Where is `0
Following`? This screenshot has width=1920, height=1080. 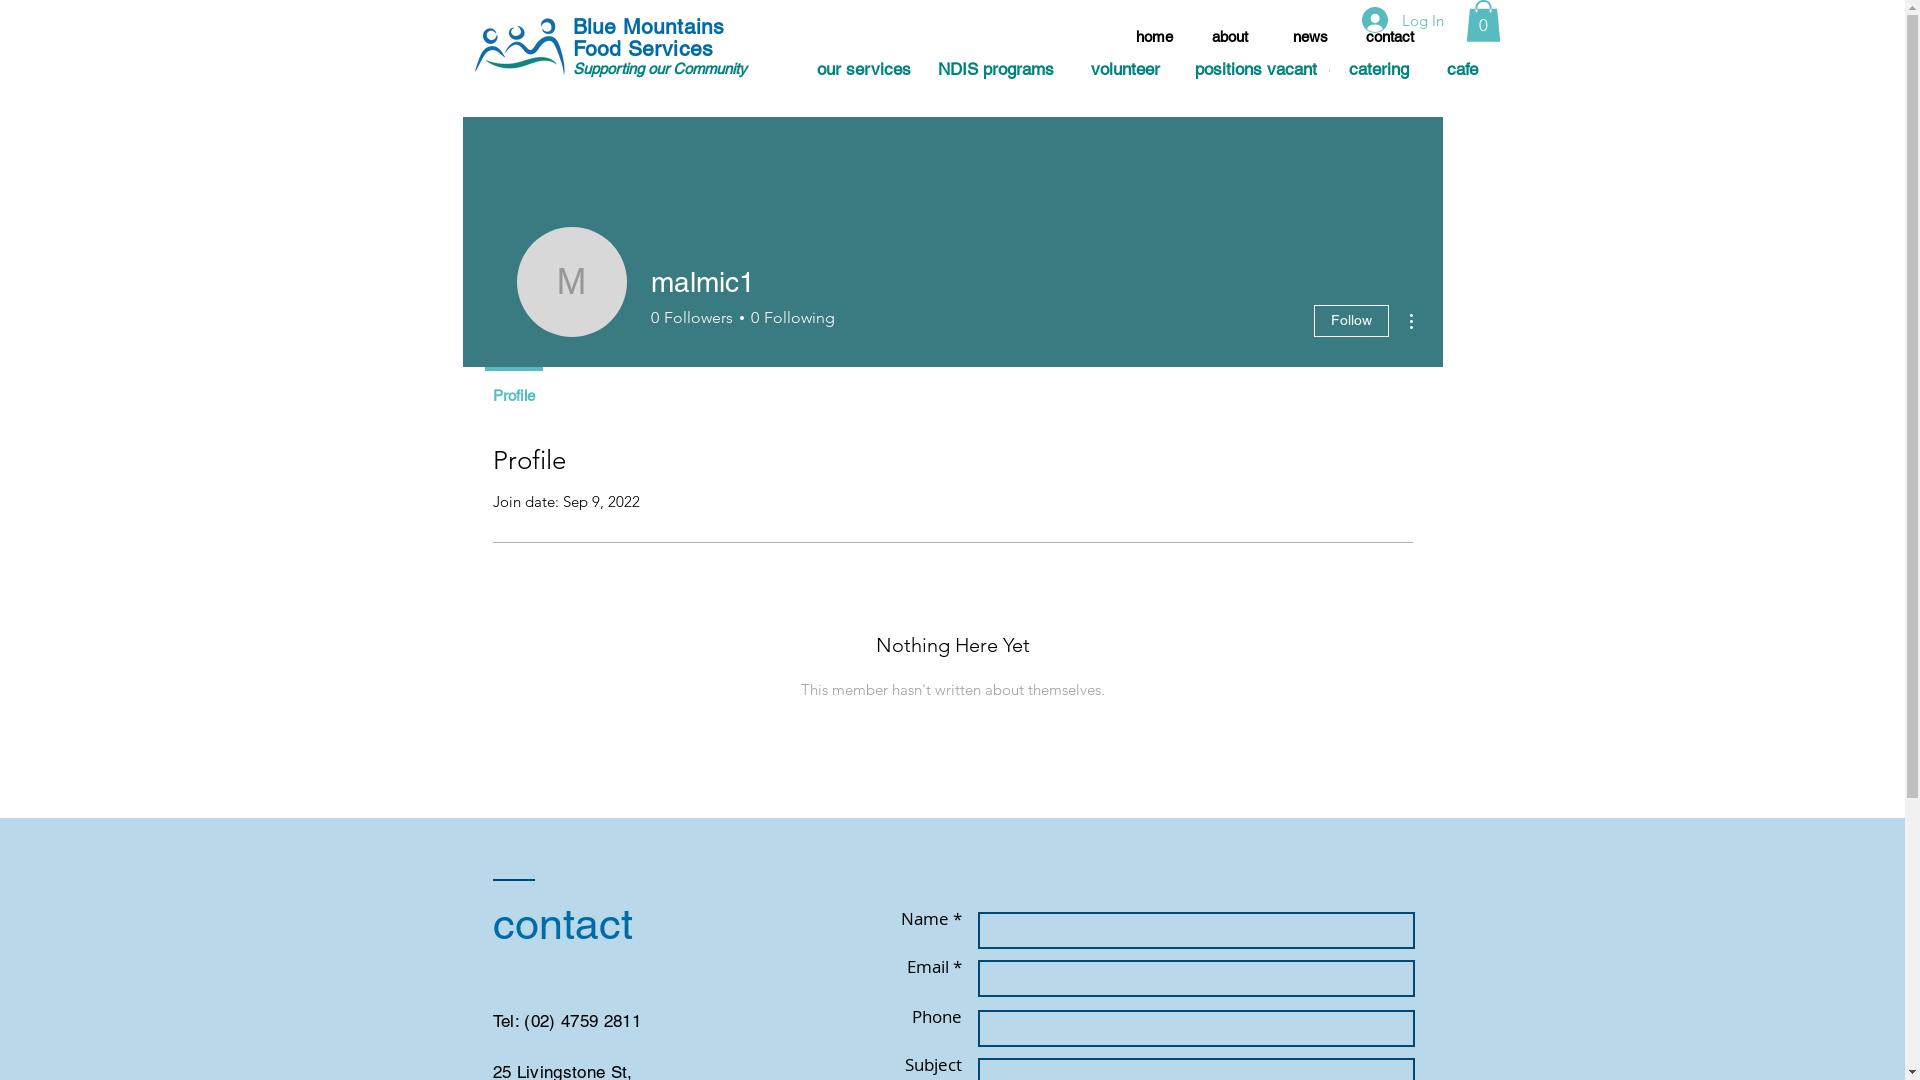 0
Following is located at coordinates (790, 318).